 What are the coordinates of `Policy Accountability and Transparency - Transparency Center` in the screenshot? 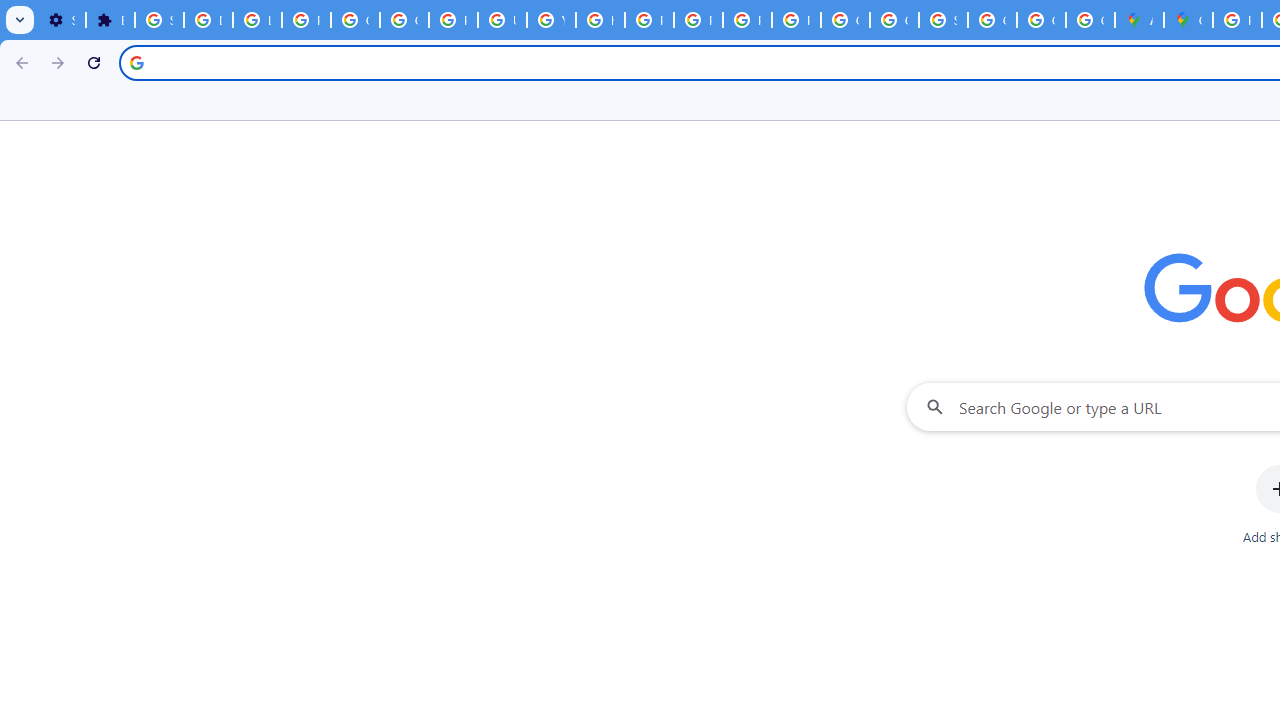 It's located at (1238, 20).